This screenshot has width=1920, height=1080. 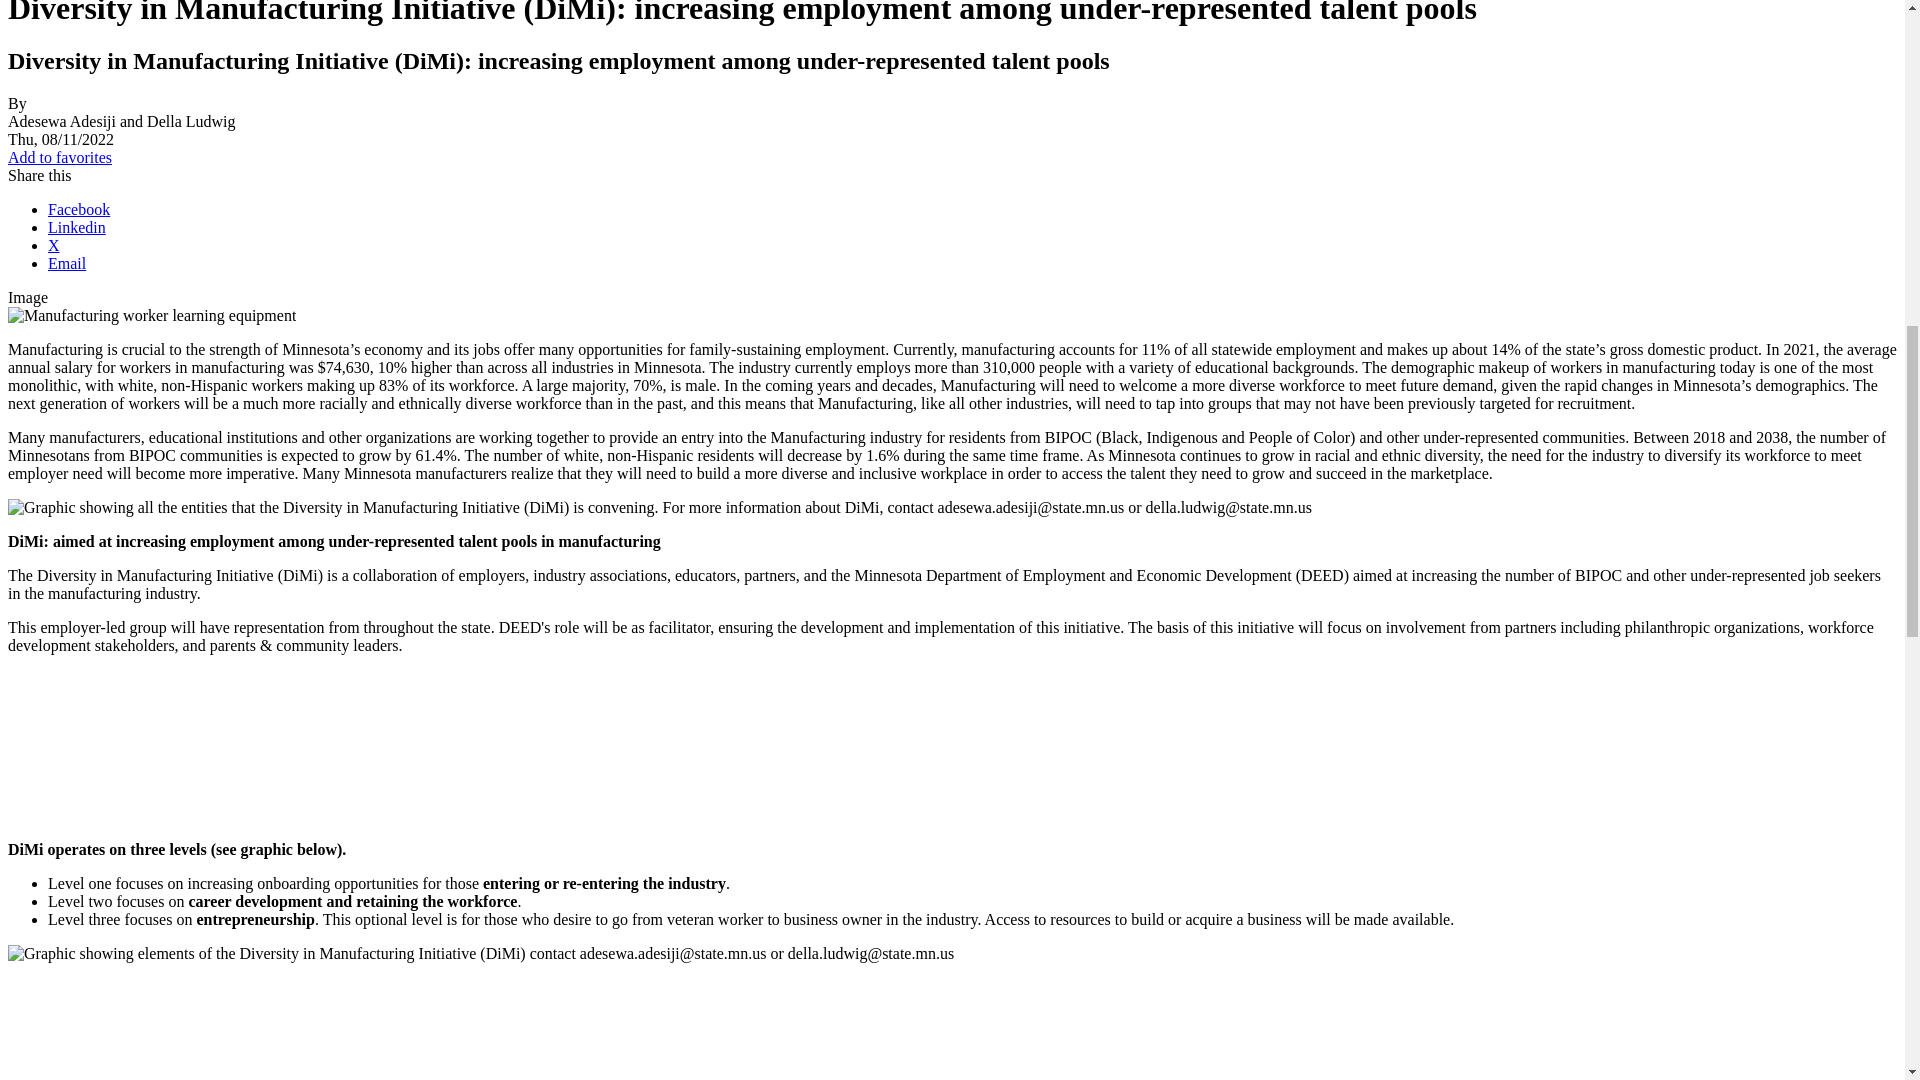 I want to click on Add this to your favorites., so click(x=59, y=158).